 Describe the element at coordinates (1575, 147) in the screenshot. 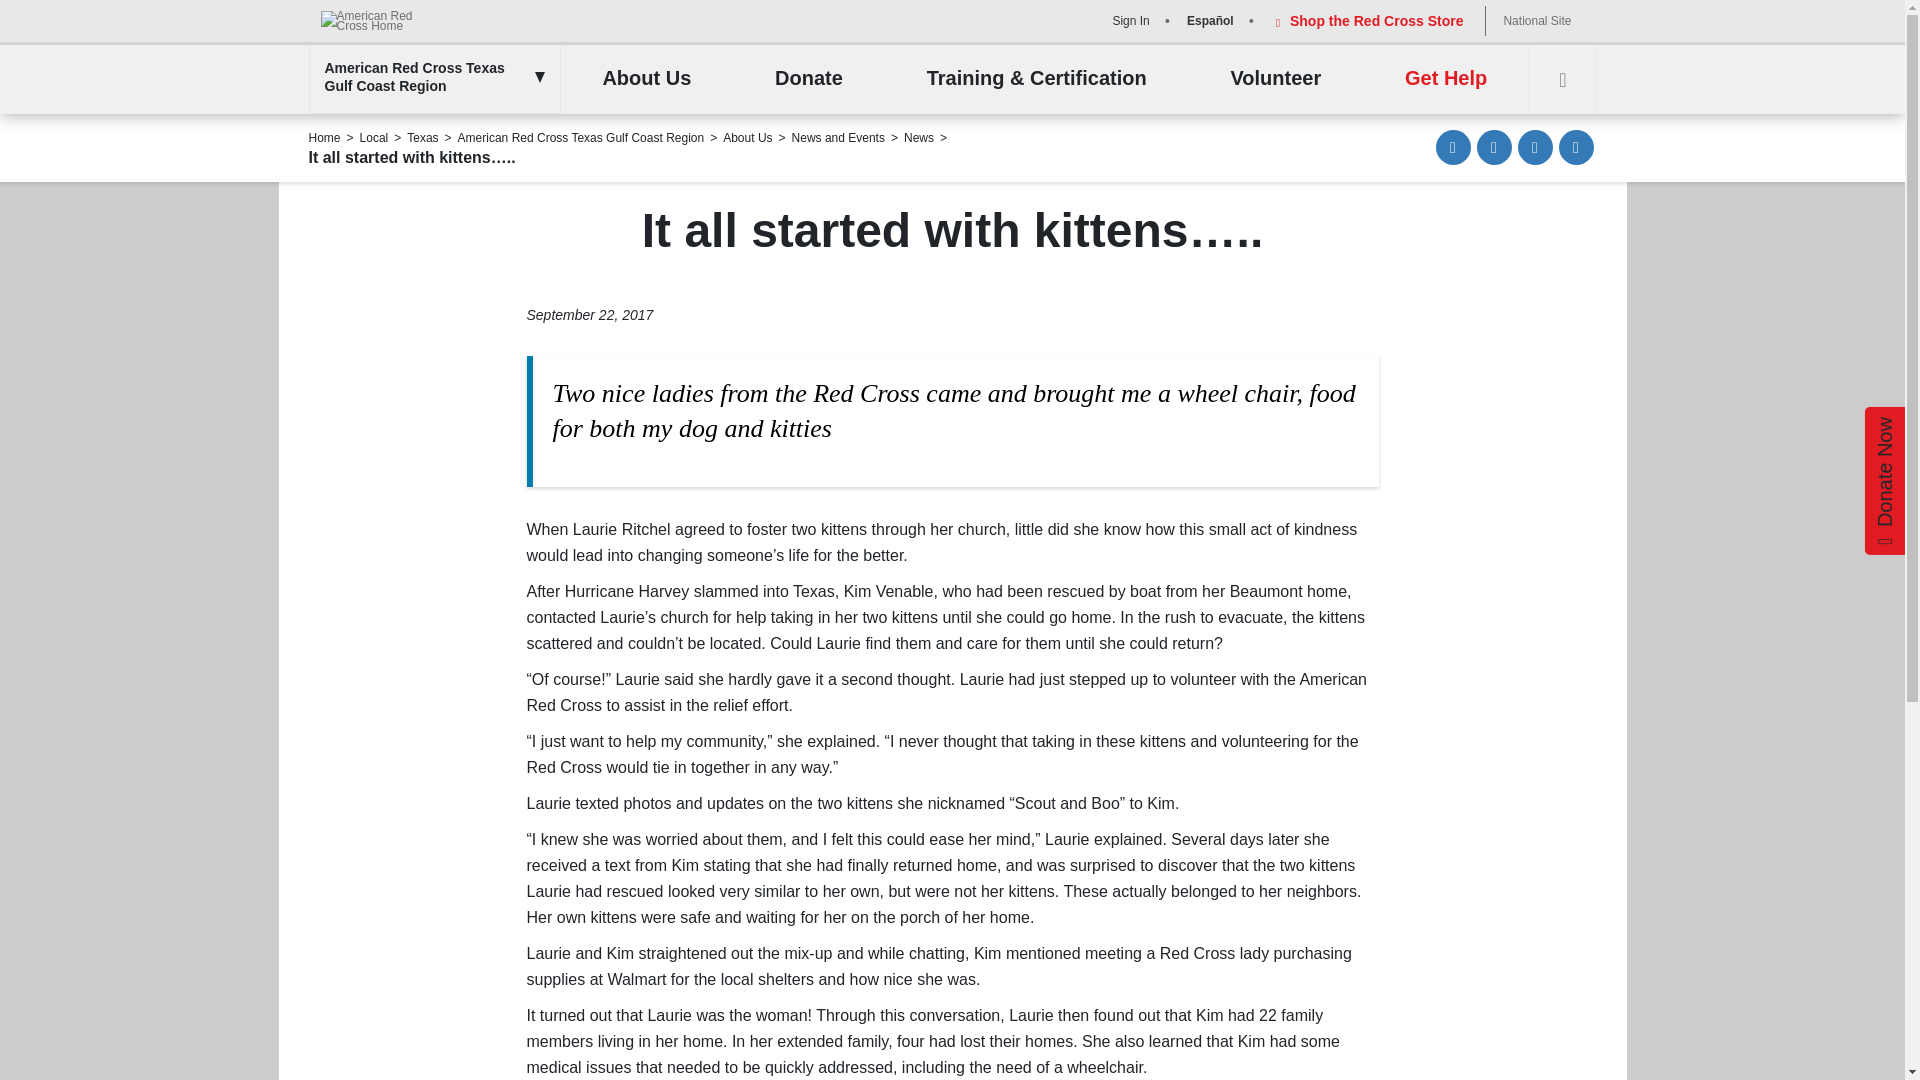

I see `Other share options` at that location.